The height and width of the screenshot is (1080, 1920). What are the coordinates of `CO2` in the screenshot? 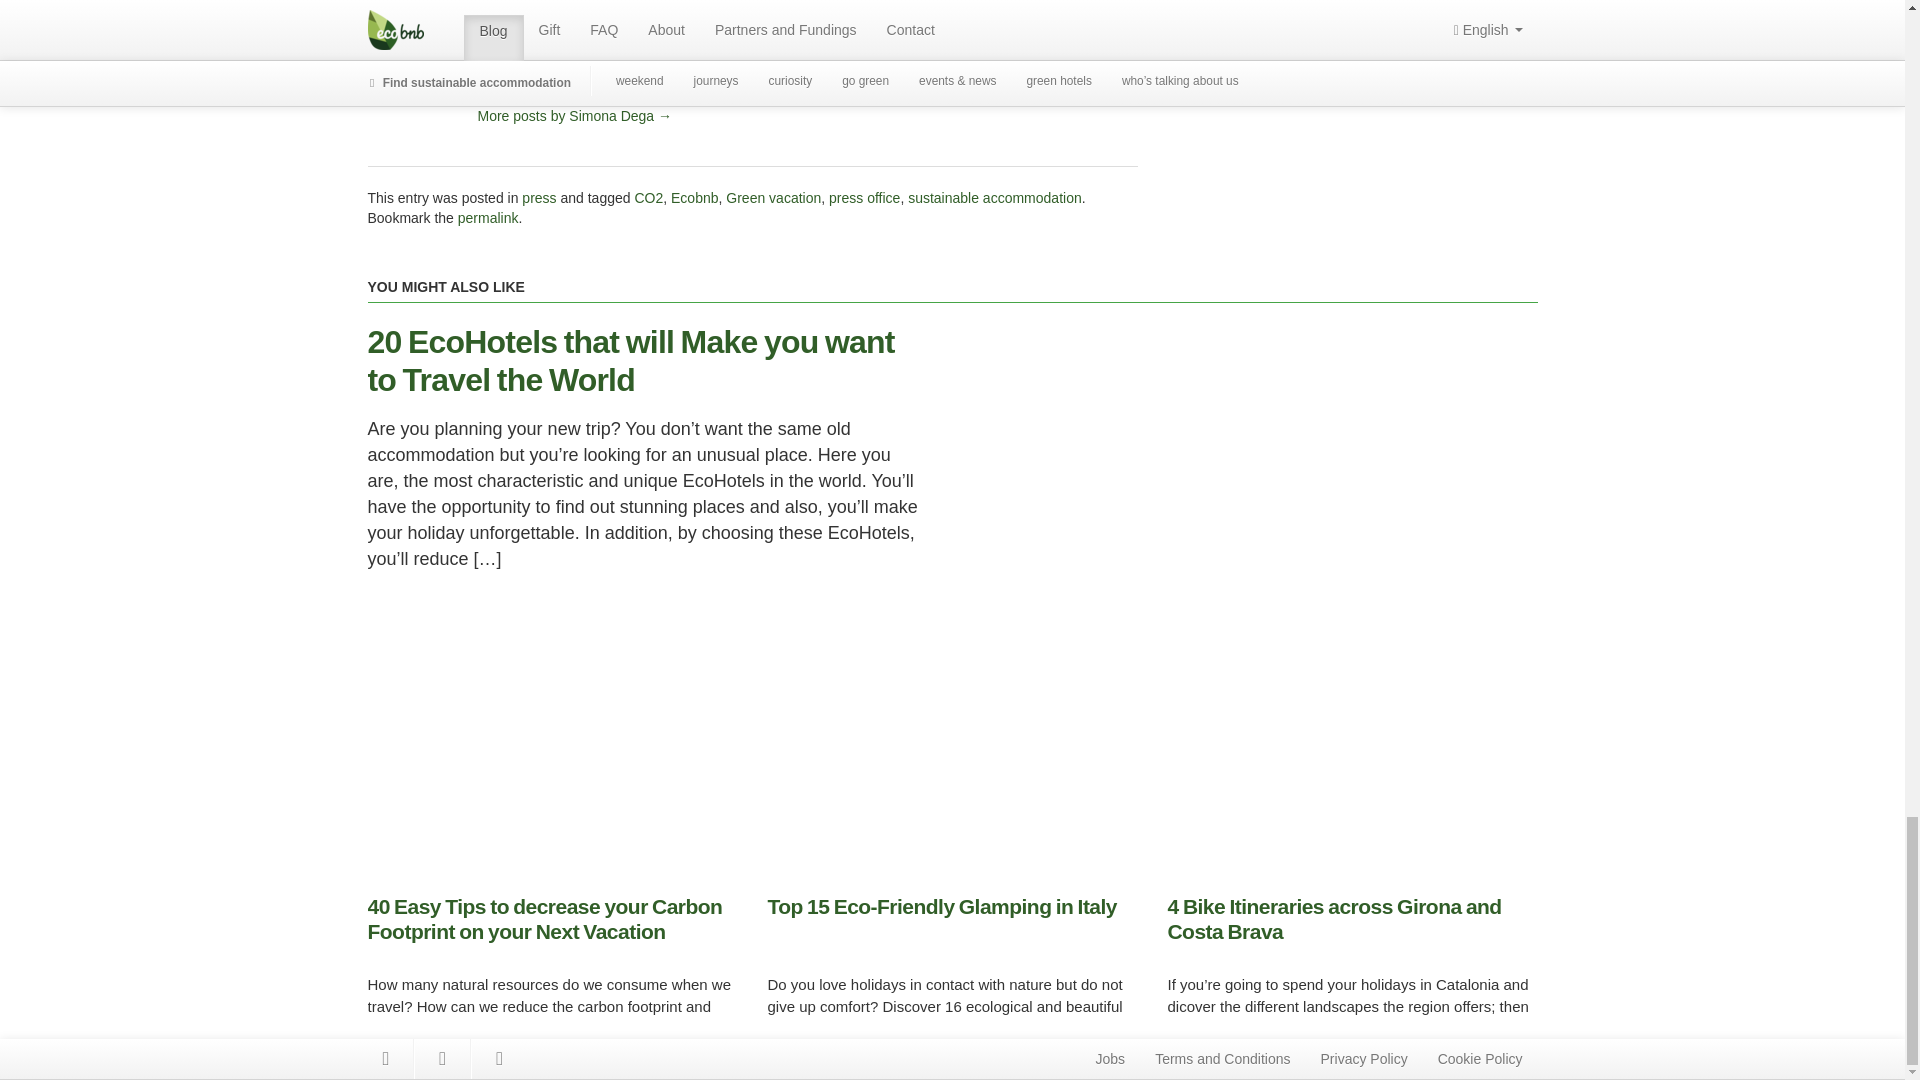 It's located at (648, 198).